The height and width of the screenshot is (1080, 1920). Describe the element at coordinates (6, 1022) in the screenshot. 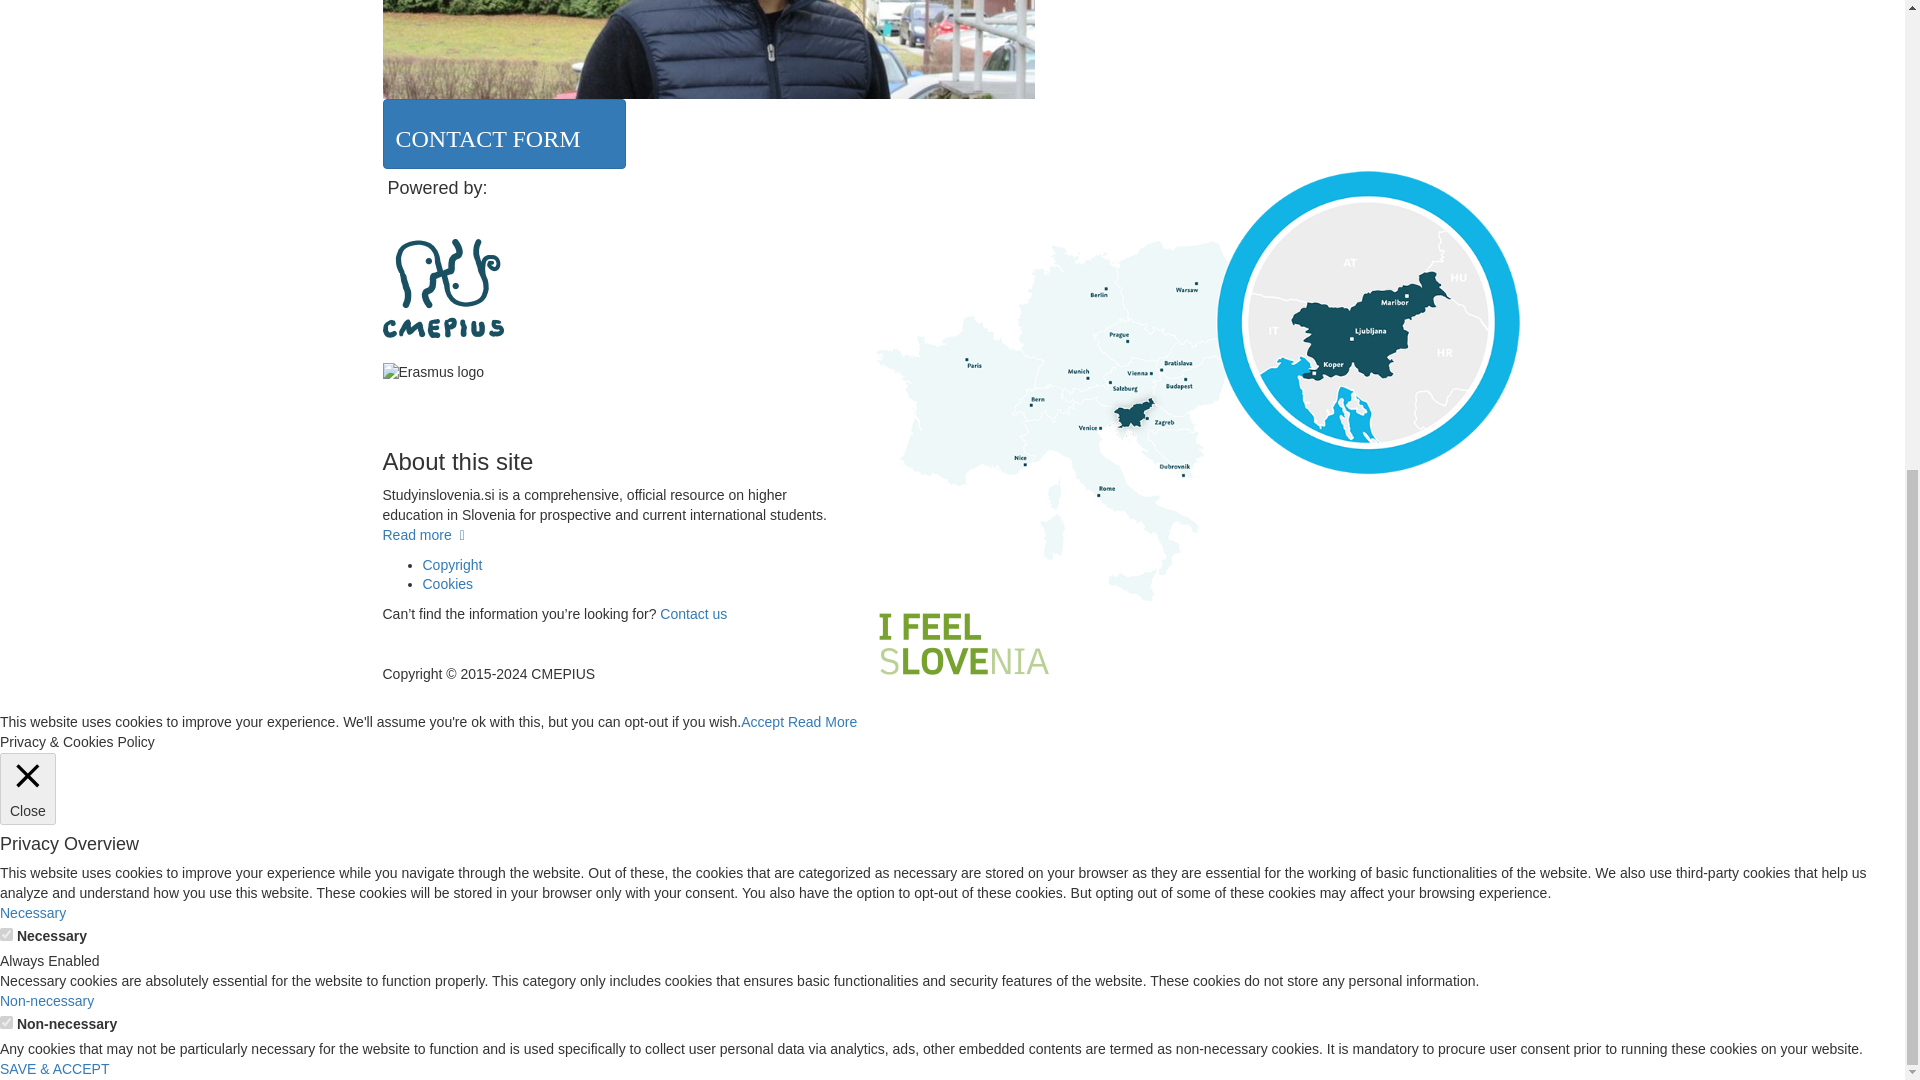

I see `on` at that location.